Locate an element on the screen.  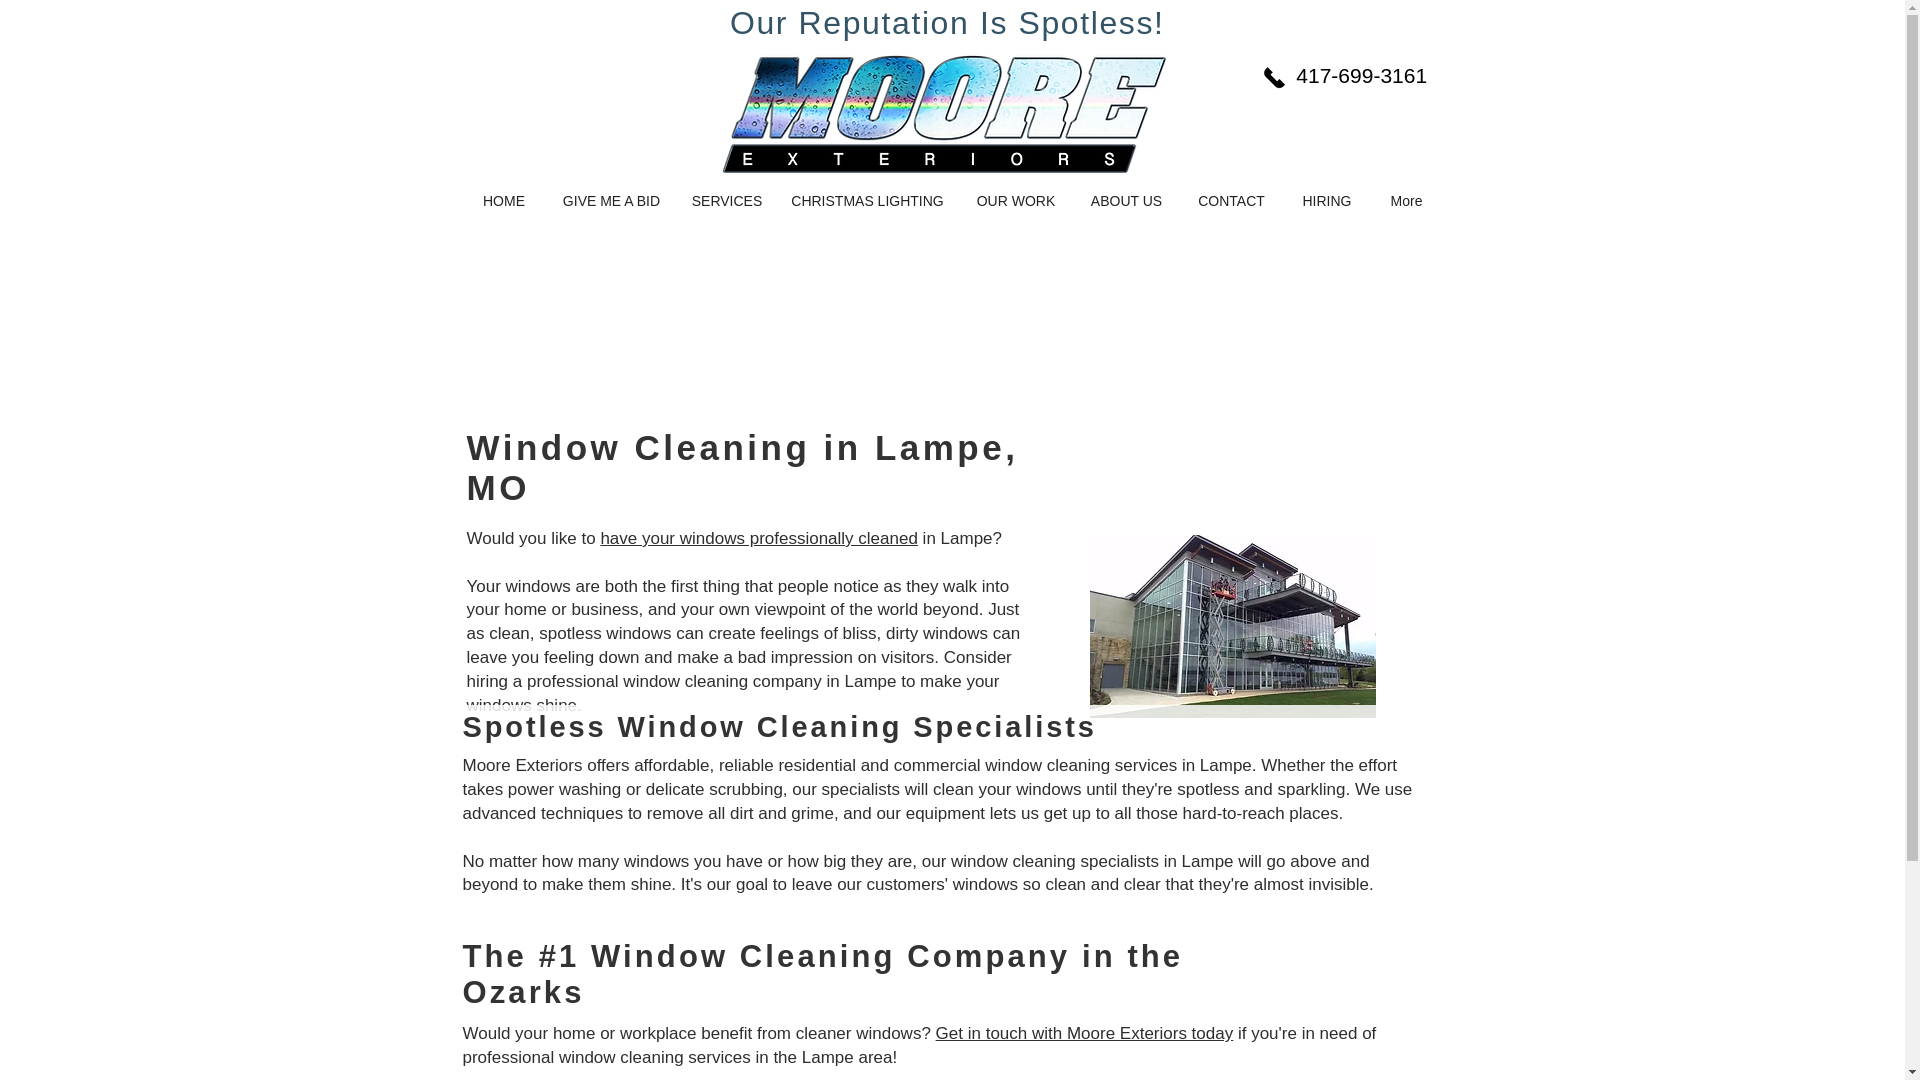
SERVICES is located at coordinates (727, 200).